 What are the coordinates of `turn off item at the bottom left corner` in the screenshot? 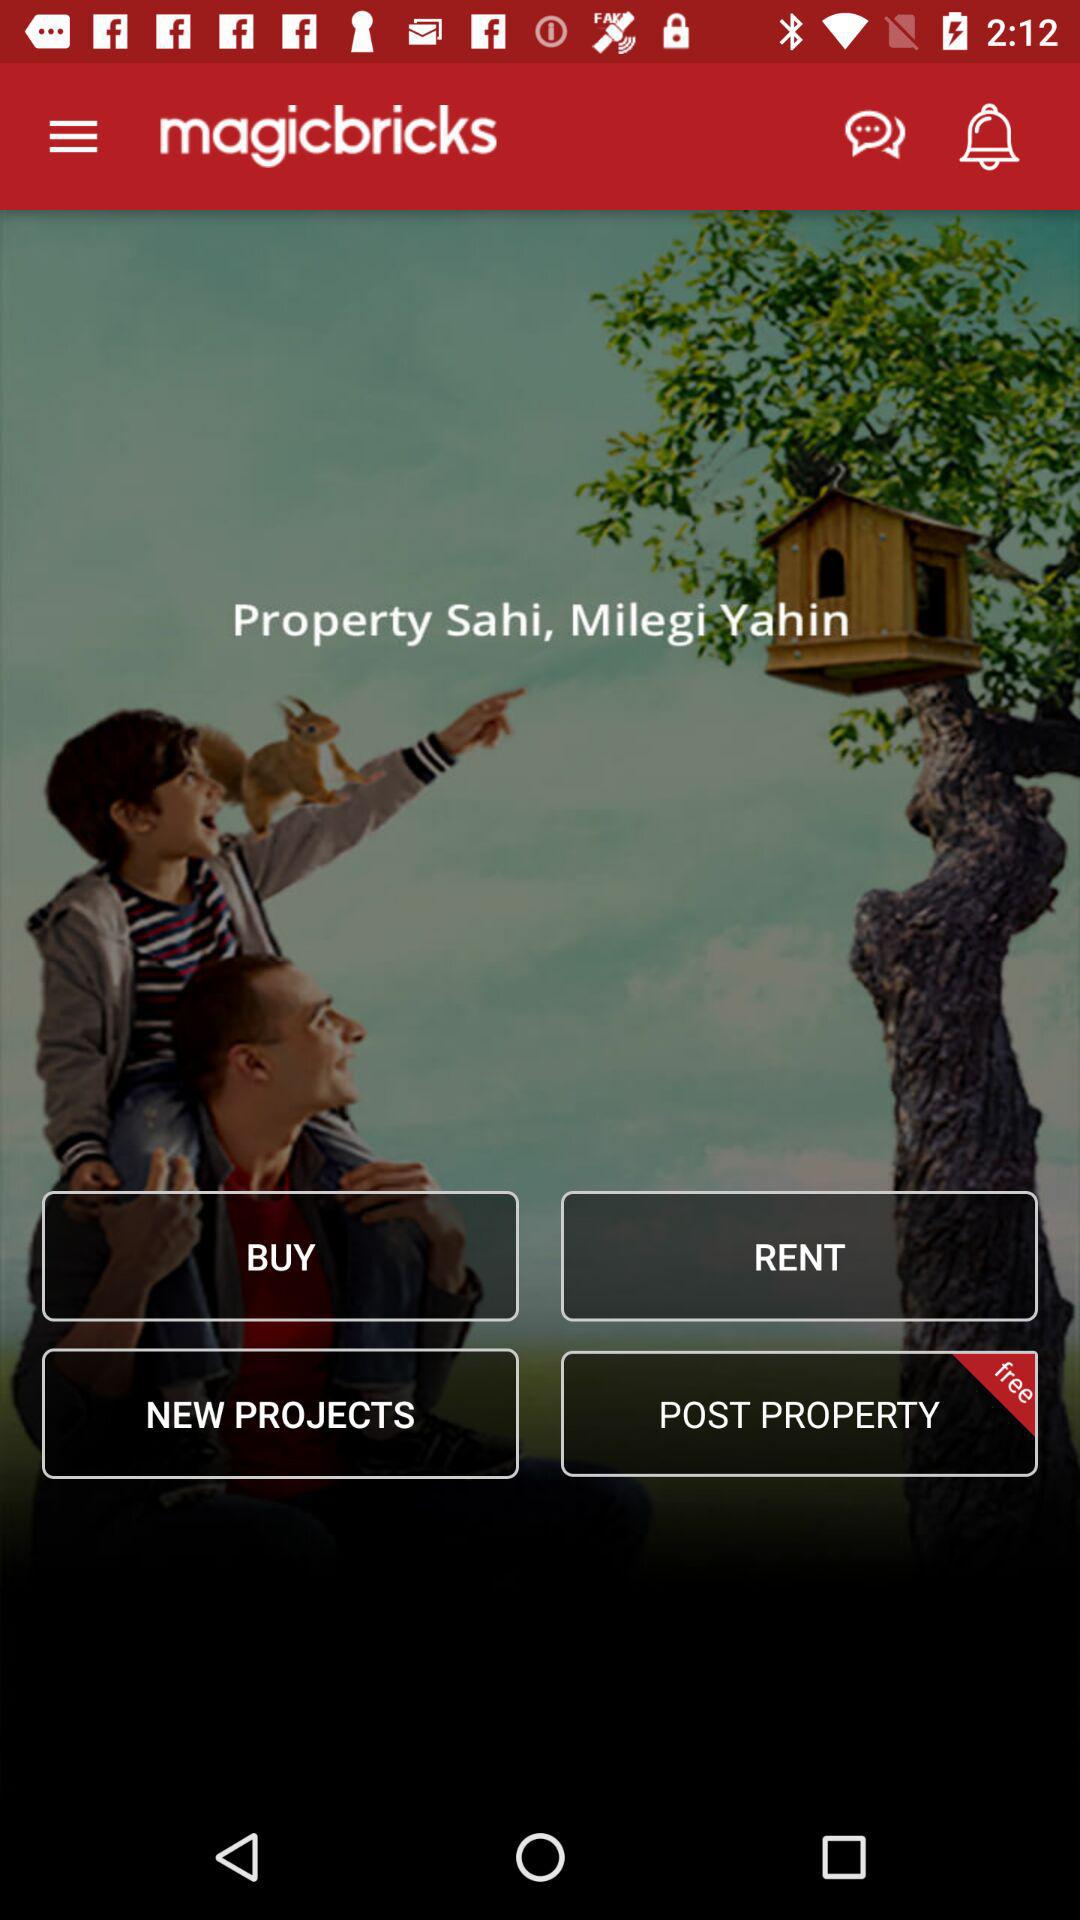 It's located at (280, 1413).